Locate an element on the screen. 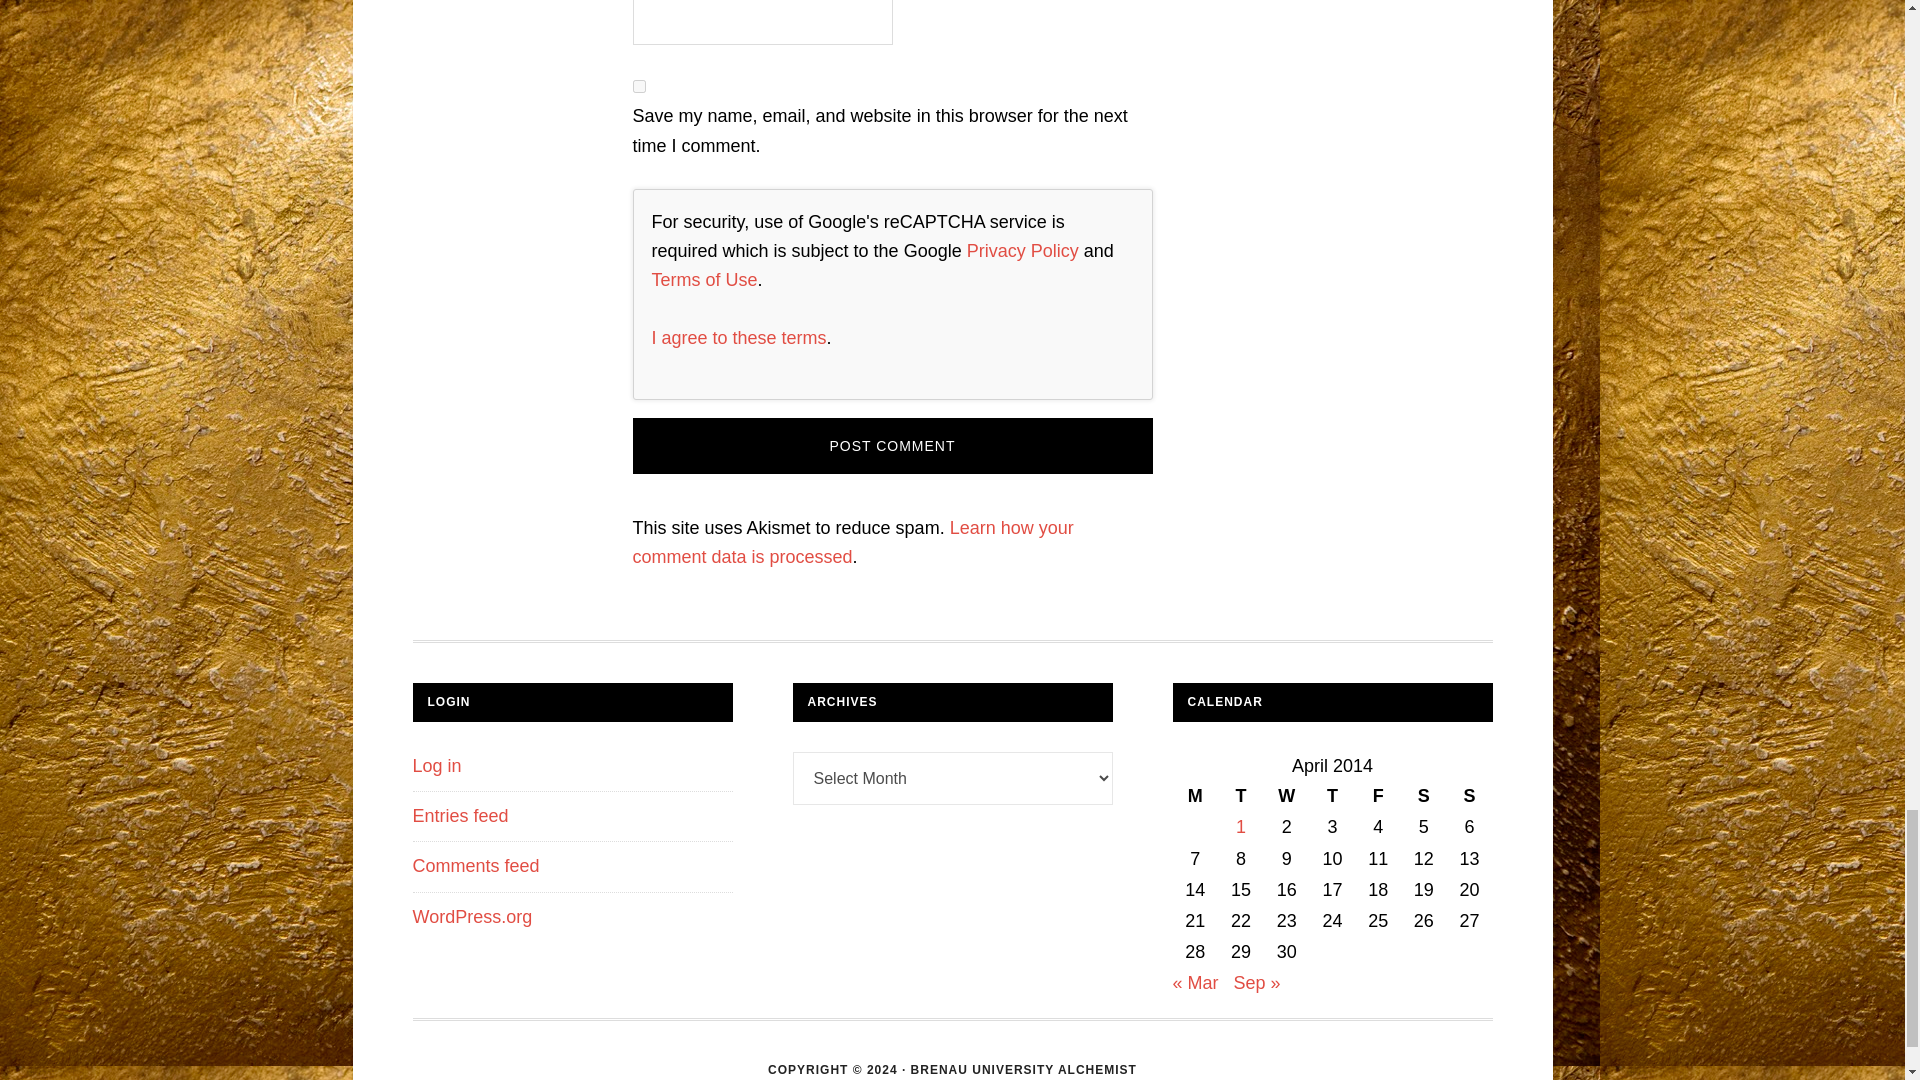 The width and height of the screenshot is (1920, 1080). I agree to these terms is located at coordinates (740, 338).